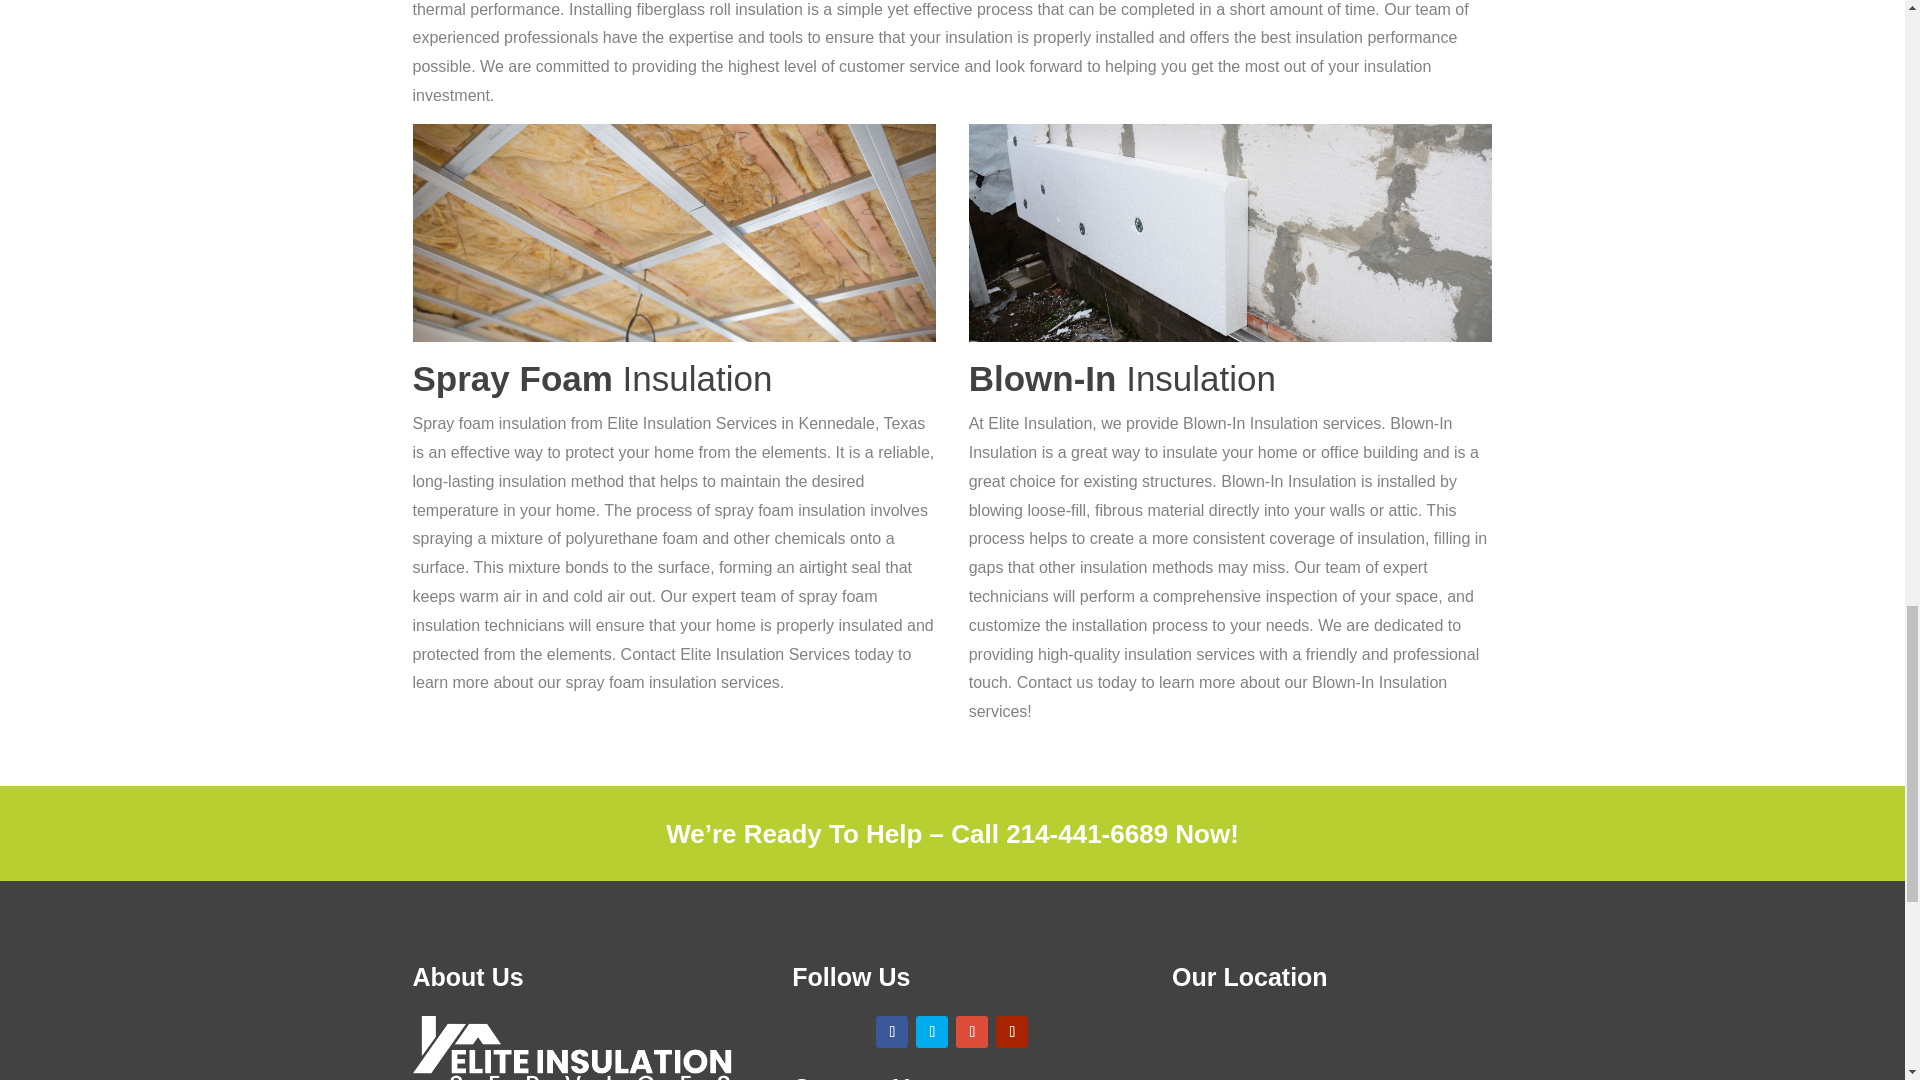  What do you see at coordinates (892, 1032) in the screenshot?
I see `Follow on Facebook` at bounding box center [892, 1032].